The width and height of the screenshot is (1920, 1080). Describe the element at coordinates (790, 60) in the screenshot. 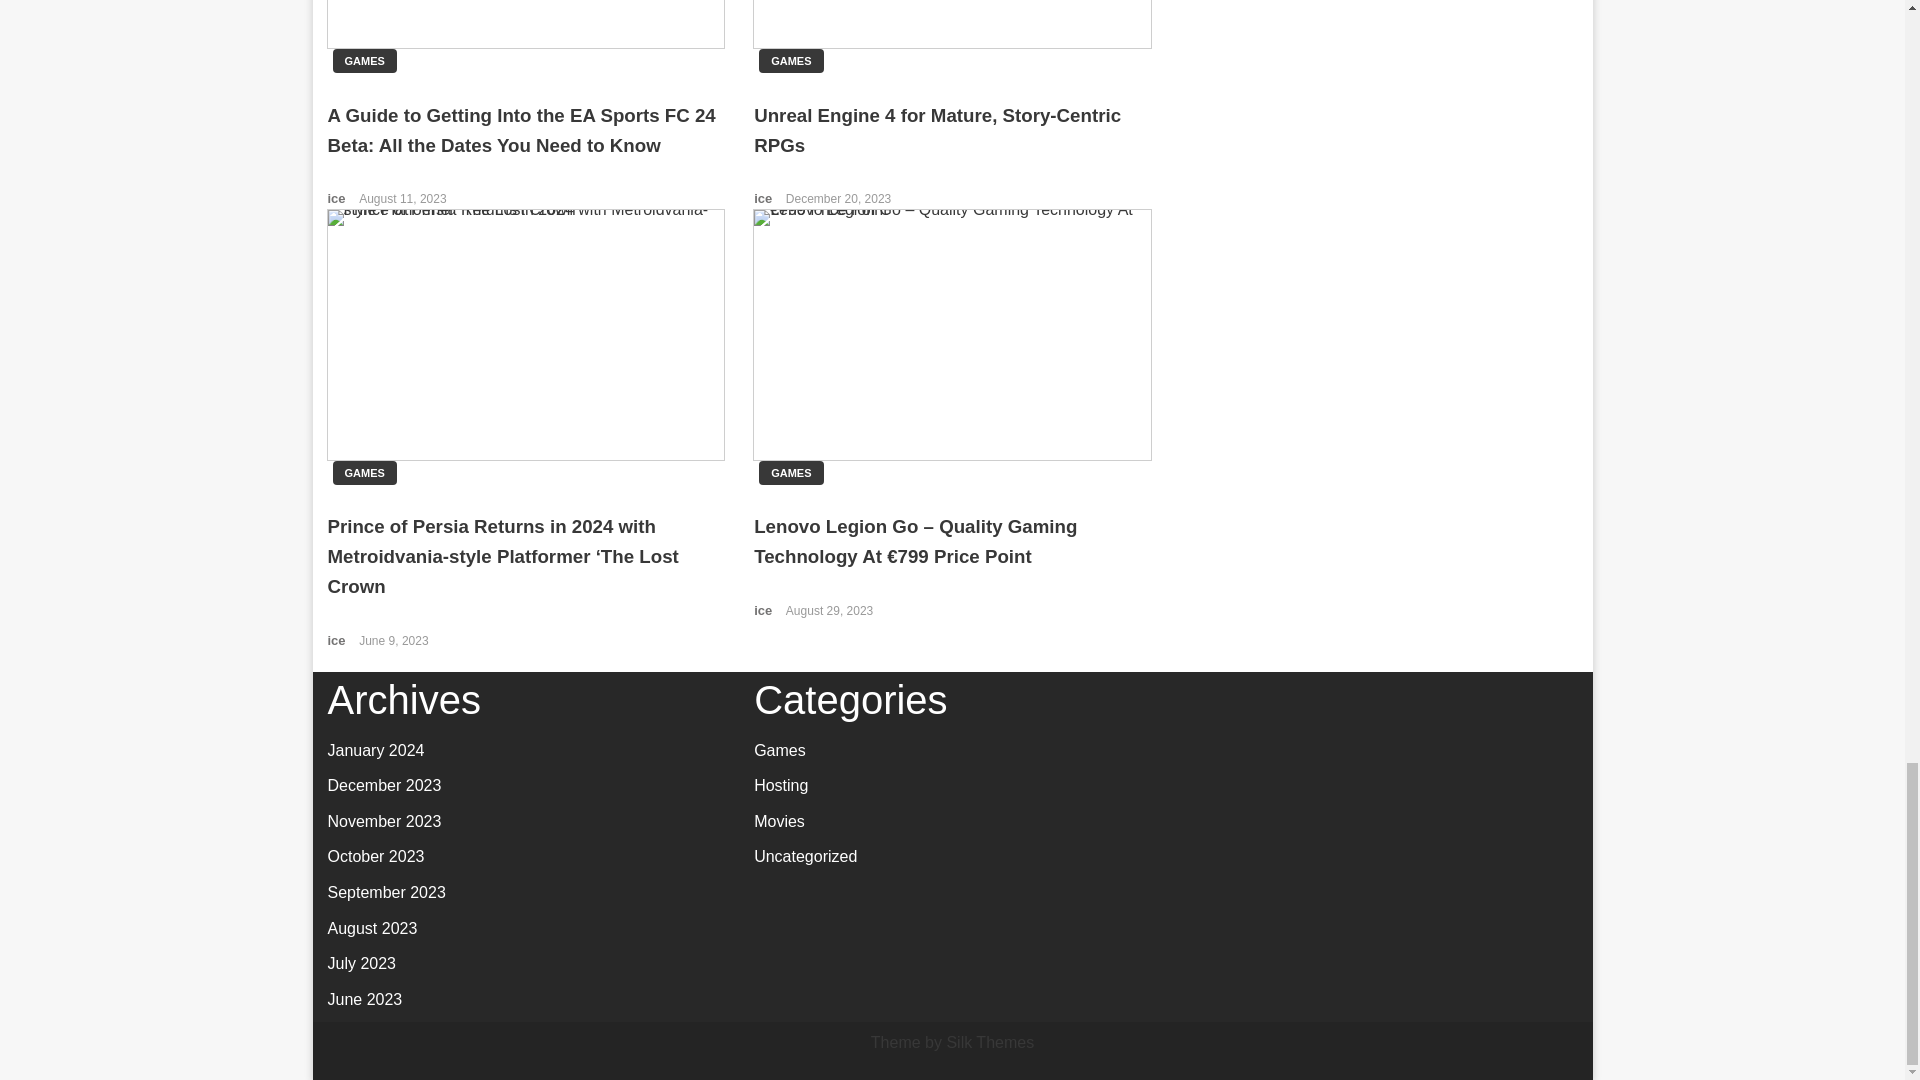

I see `GAMES` at that location.